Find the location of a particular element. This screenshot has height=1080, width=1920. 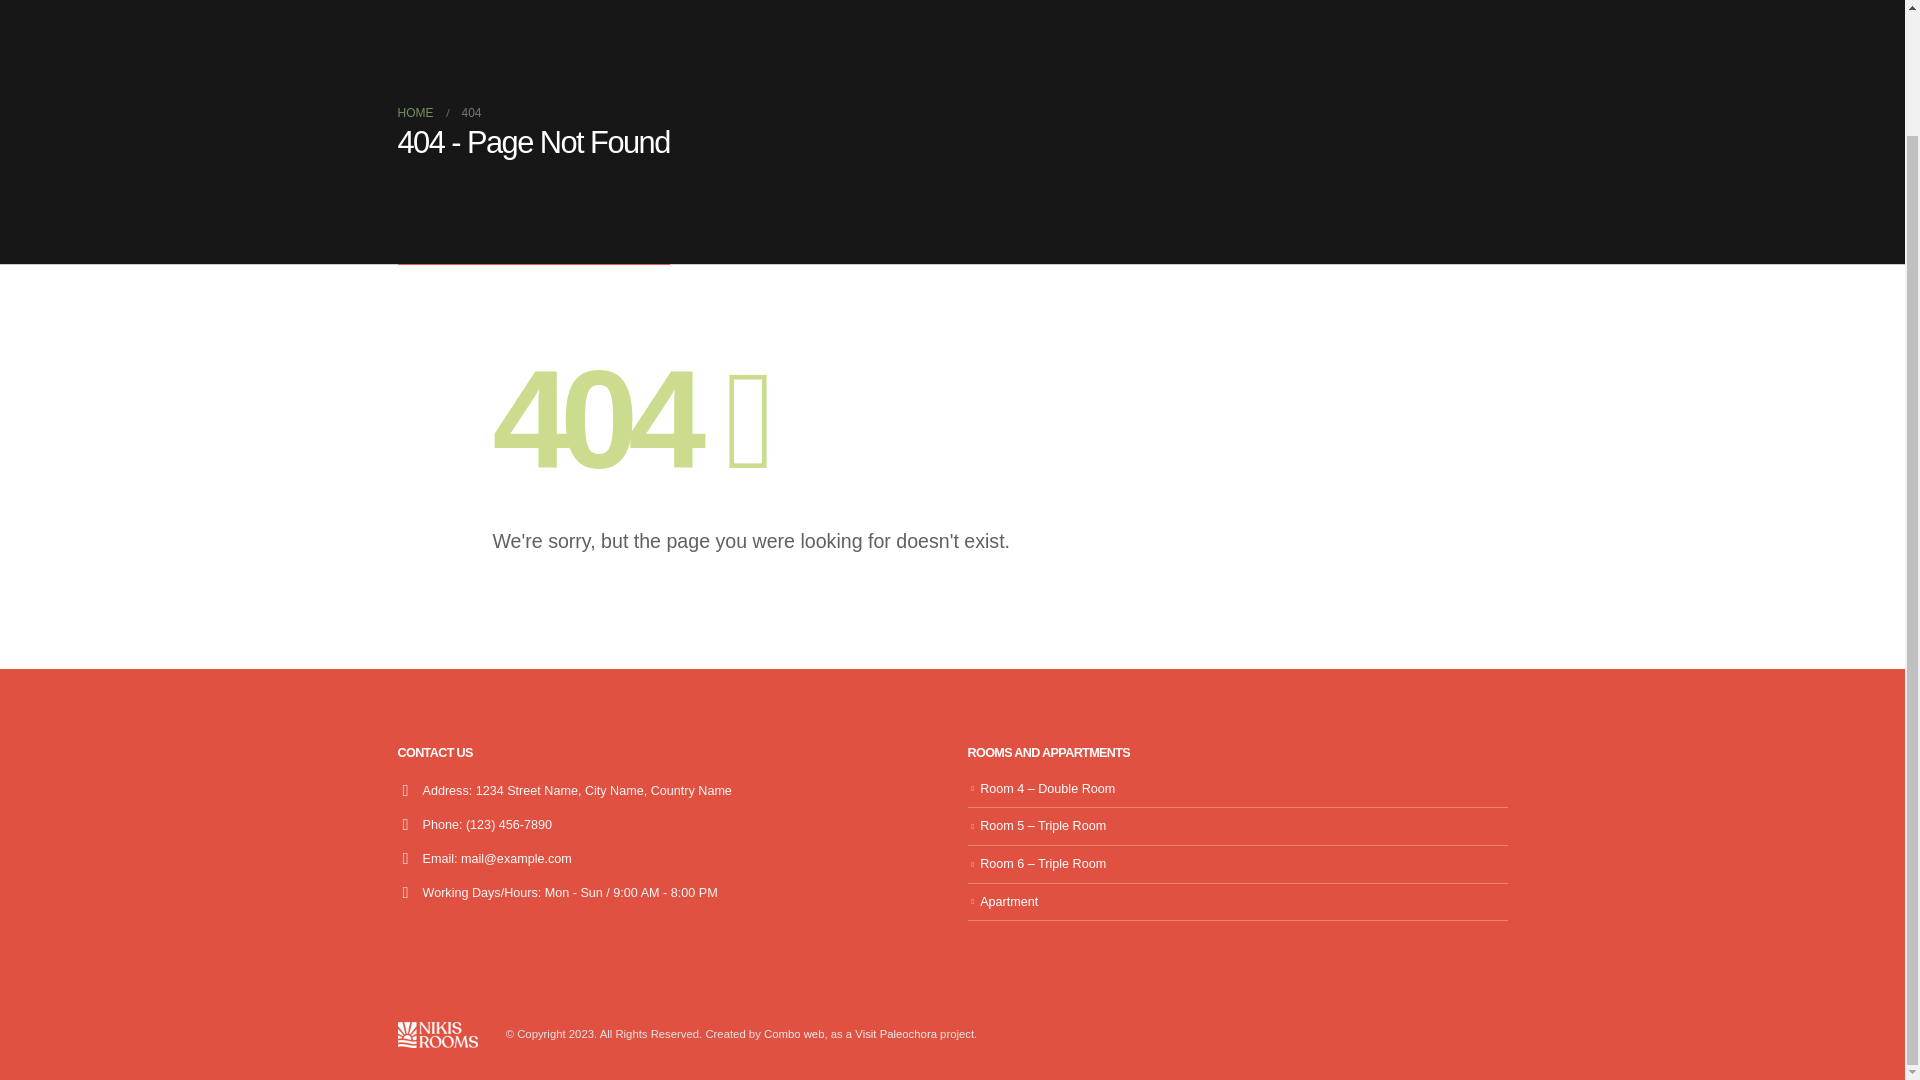

Go to Home Page is located at coordinates (415, 113).